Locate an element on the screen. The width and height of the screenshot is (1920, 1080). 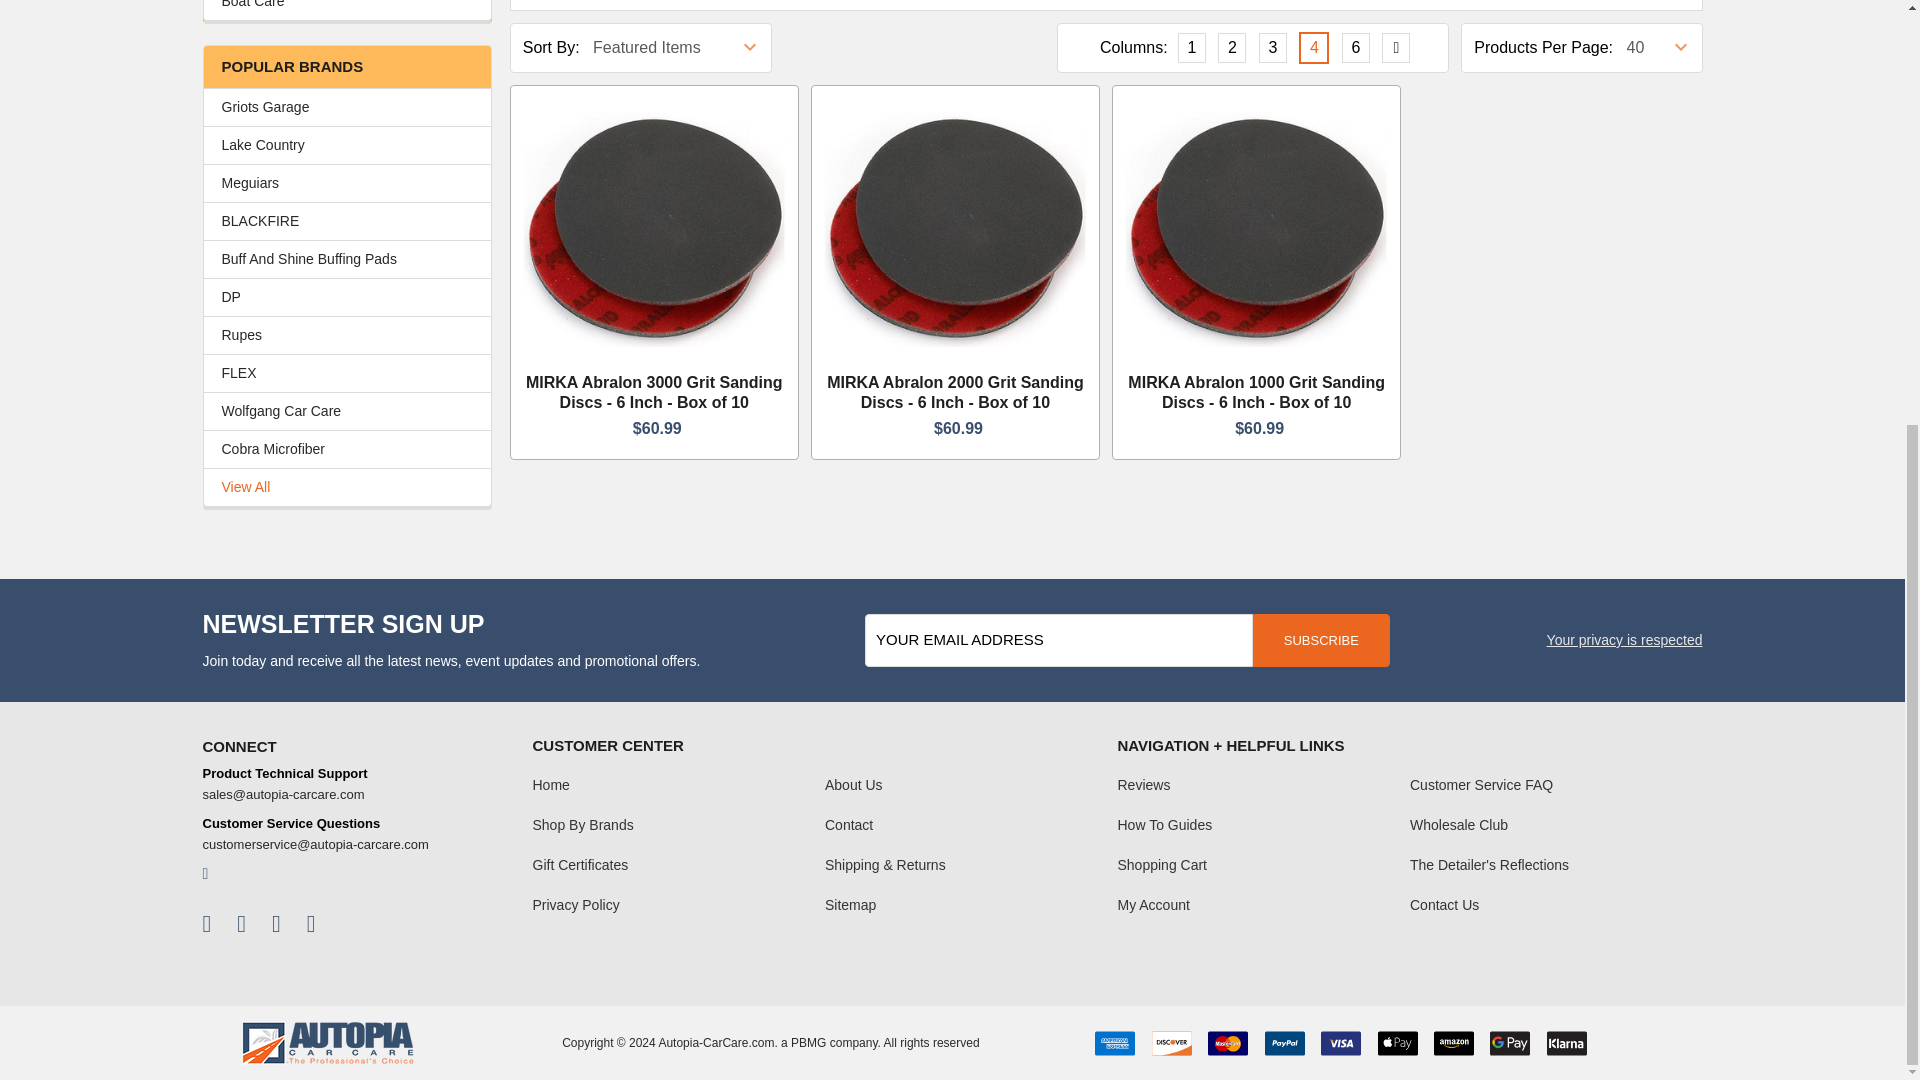
Lake Country is located at coordinates (347, 145).